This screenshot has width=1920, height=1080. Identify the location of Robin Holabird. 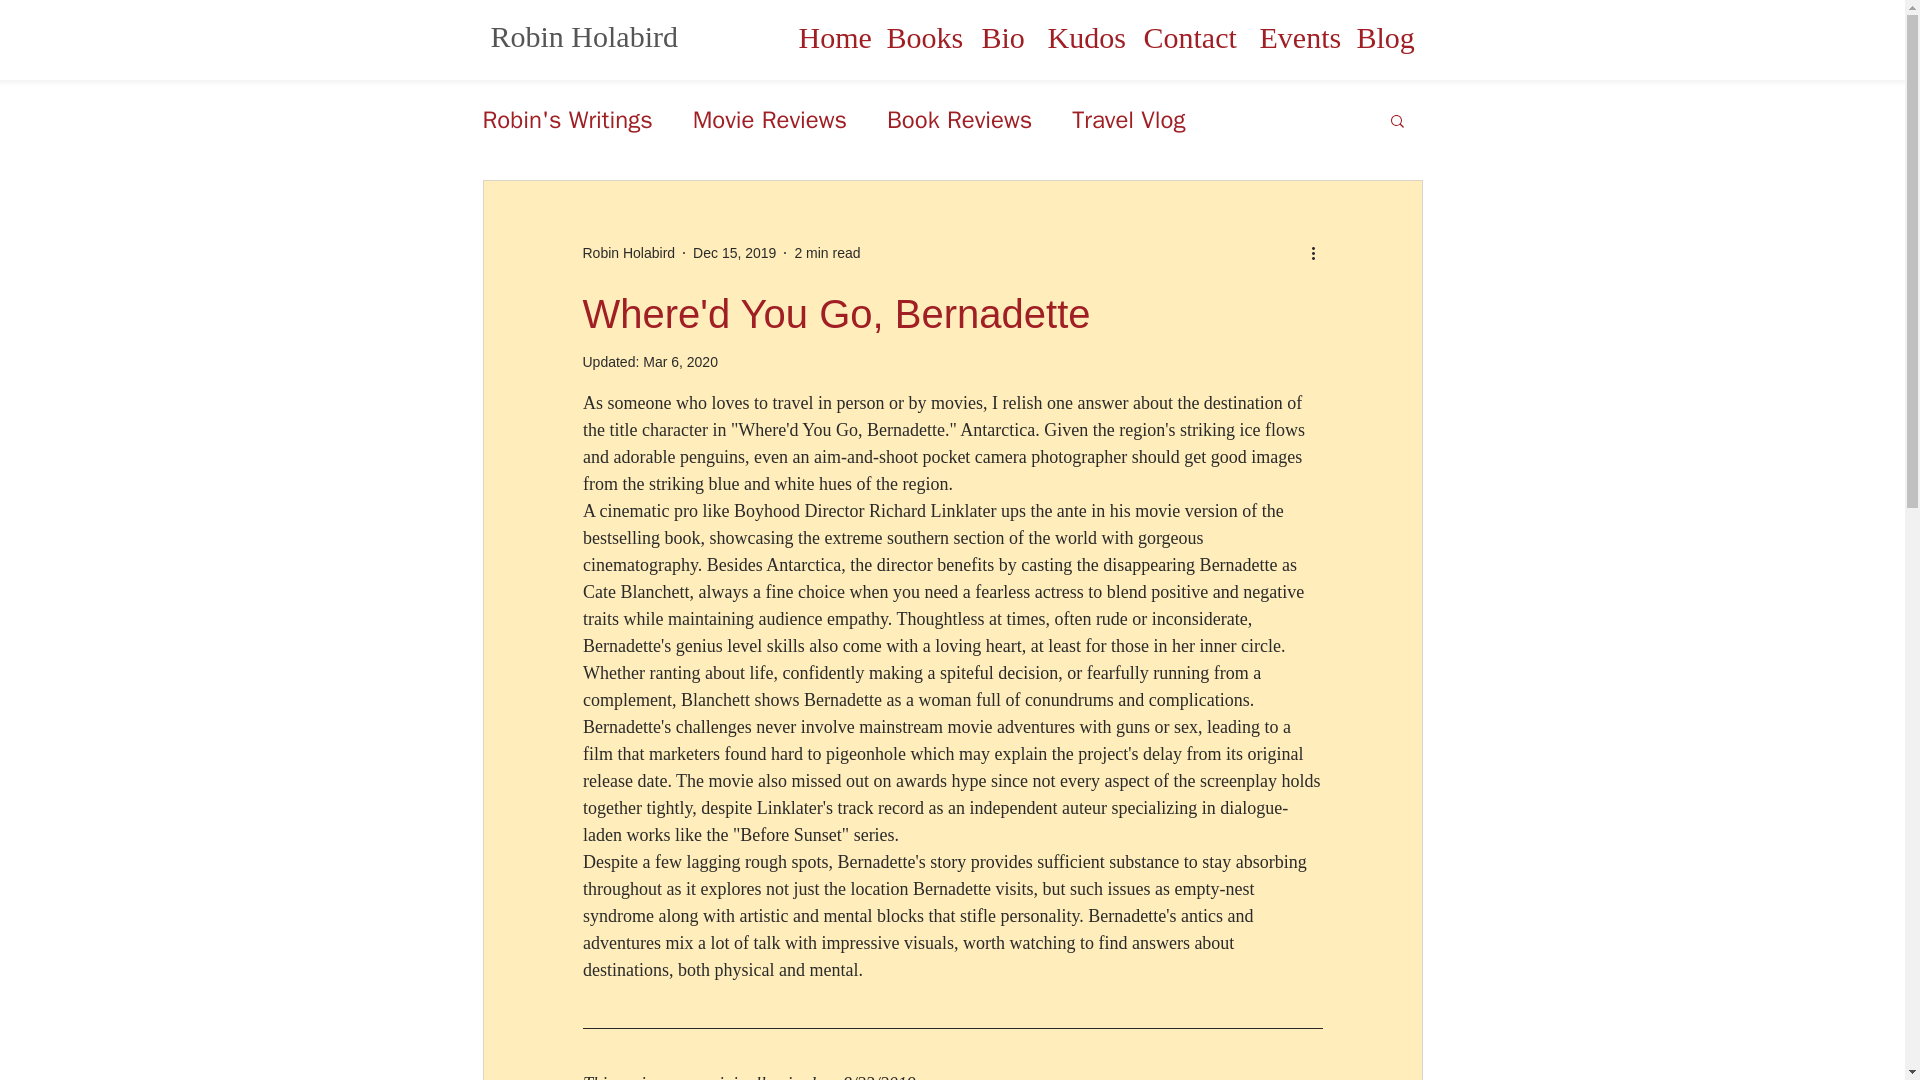
(628, 252).